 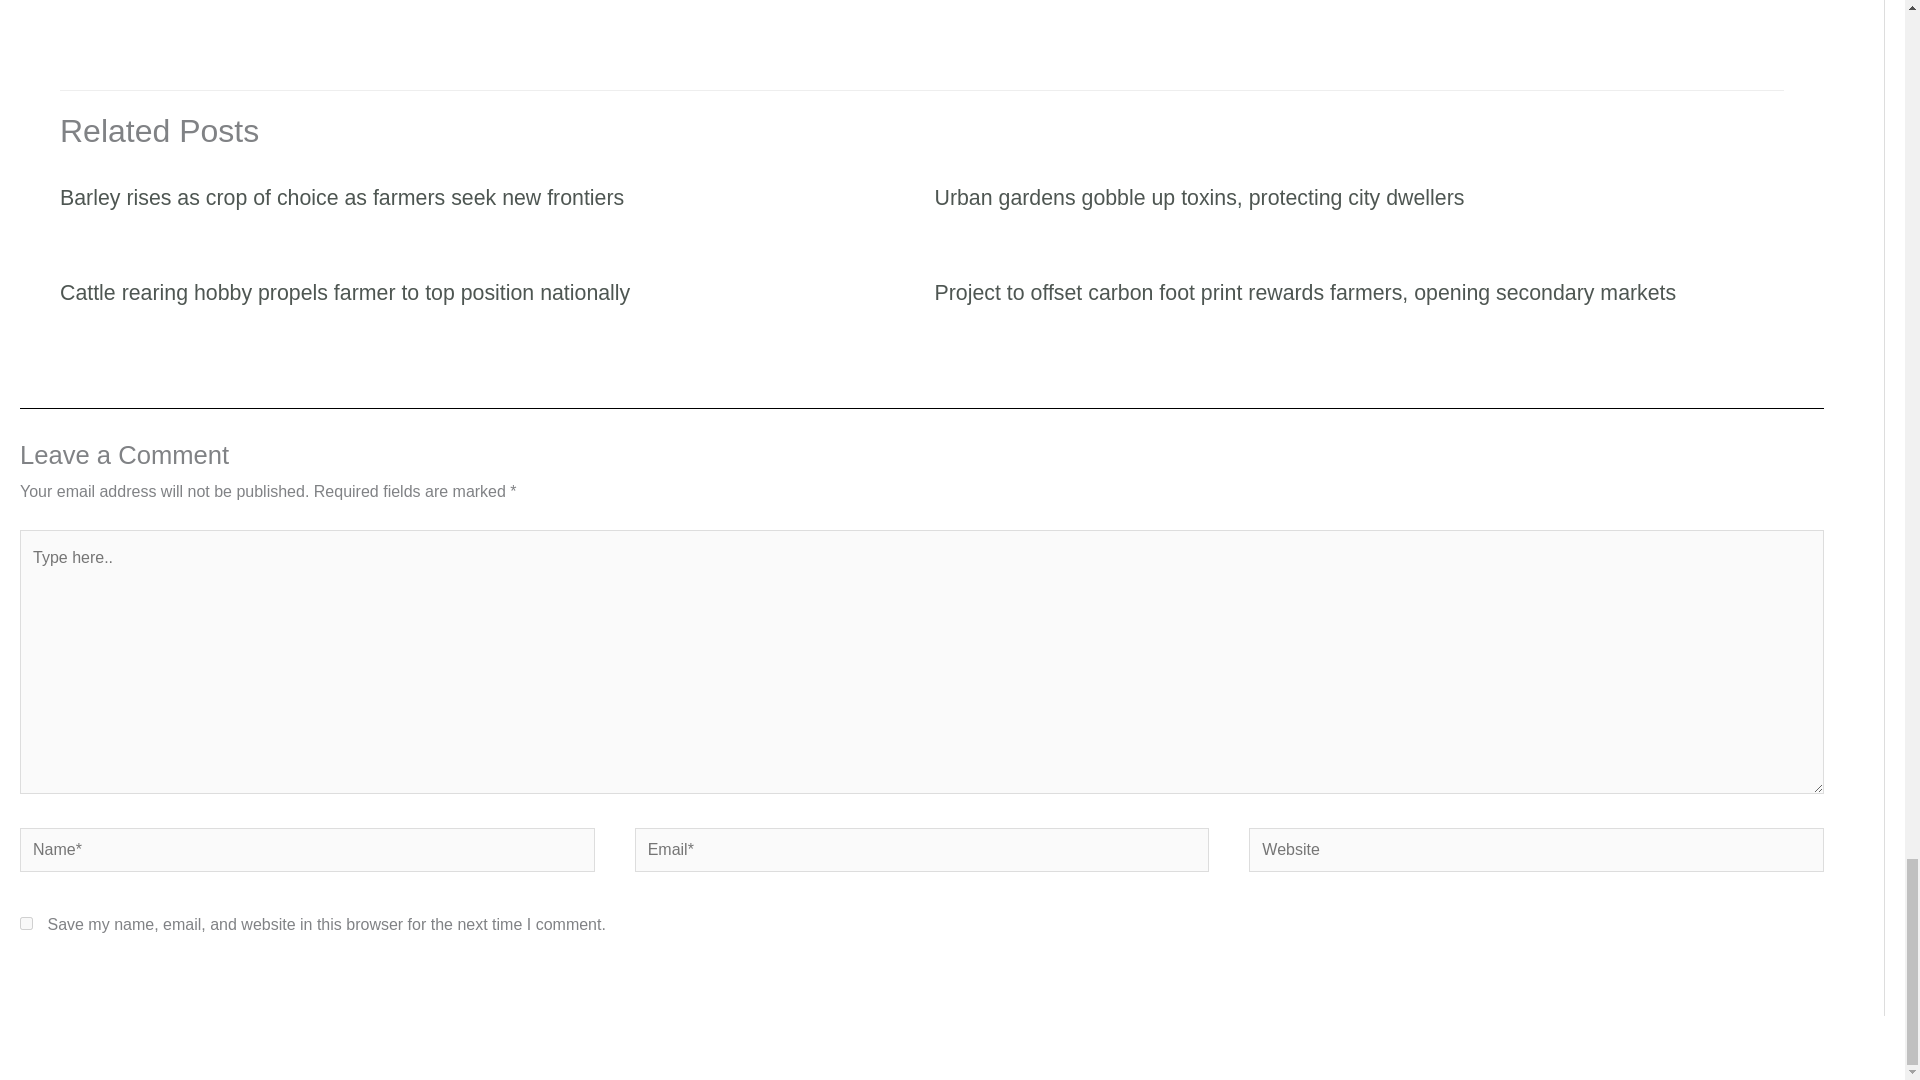 I want to click on Barley rises as crop of choice as farmers seek new frontiers, so click(x=342, y=197).